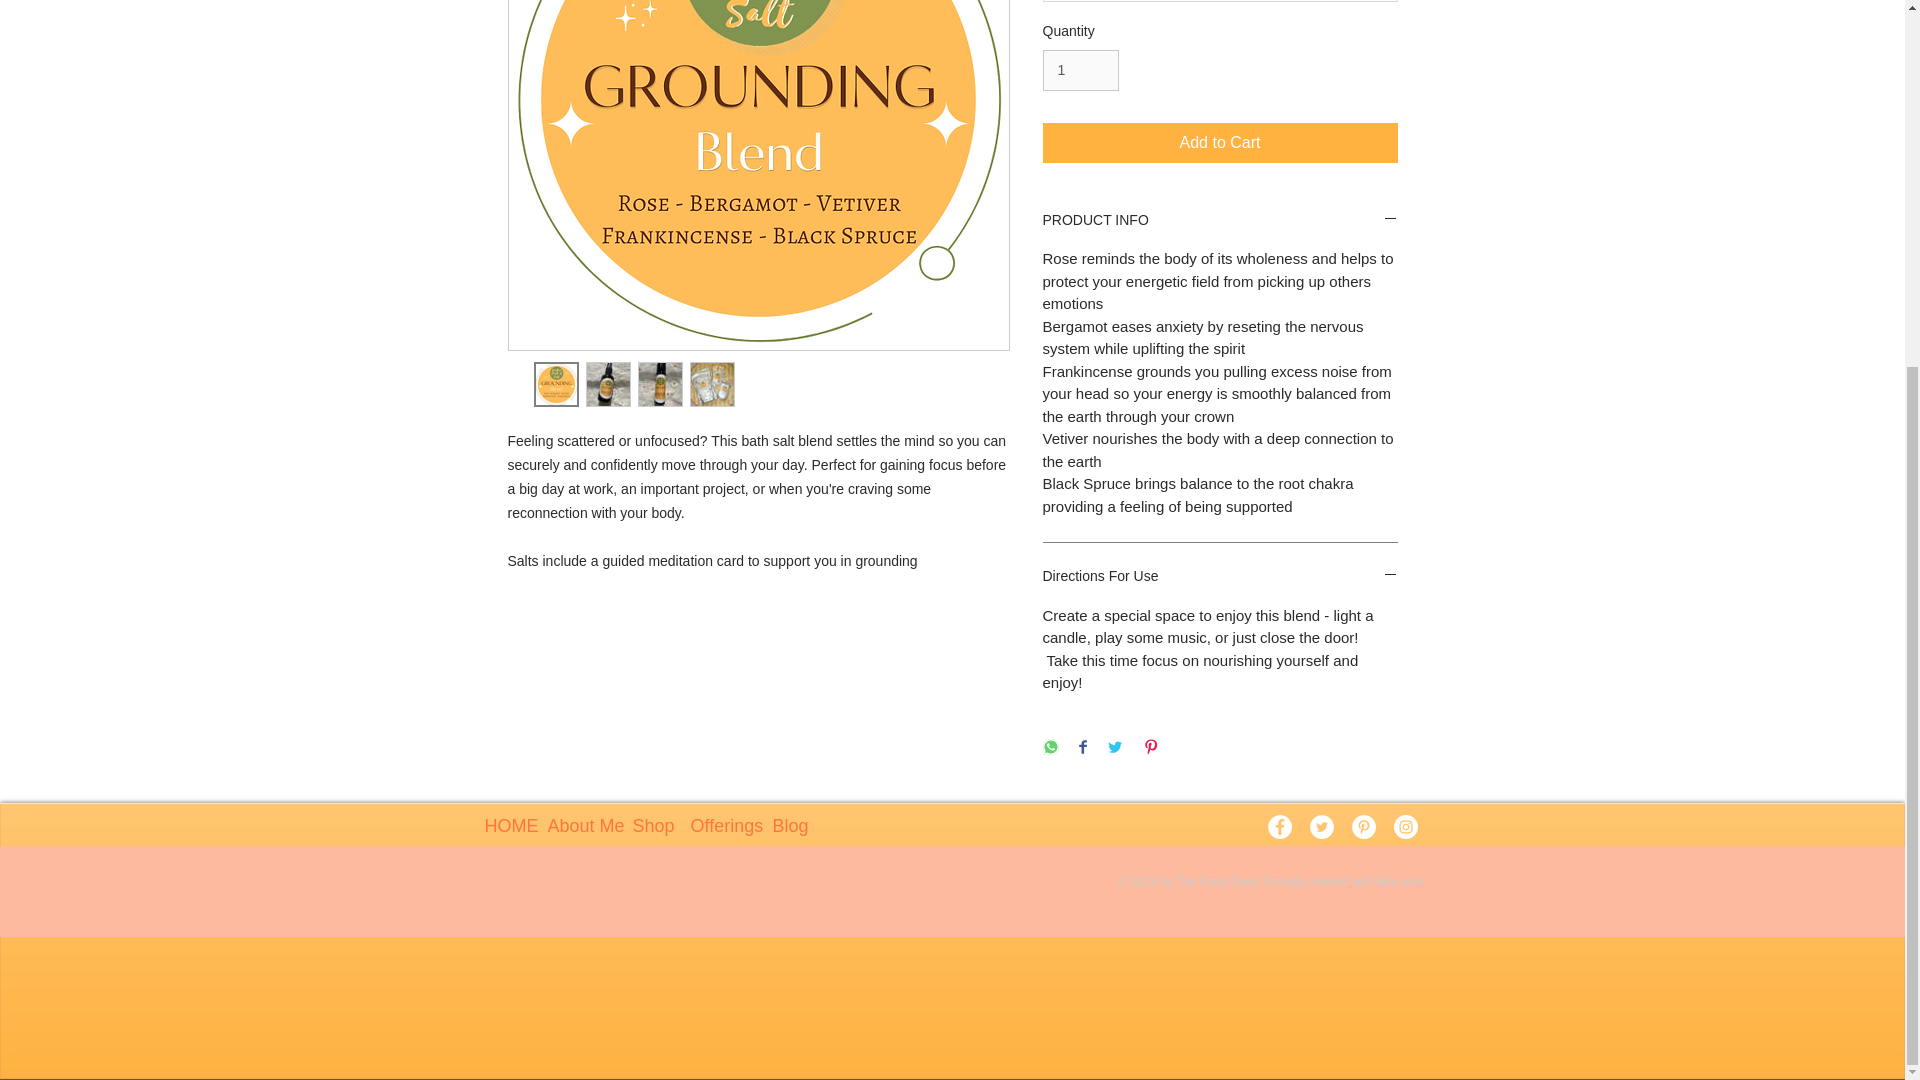 This screenshot has height=1080, width=1920. I want to click on Blog, so click(786, 825).